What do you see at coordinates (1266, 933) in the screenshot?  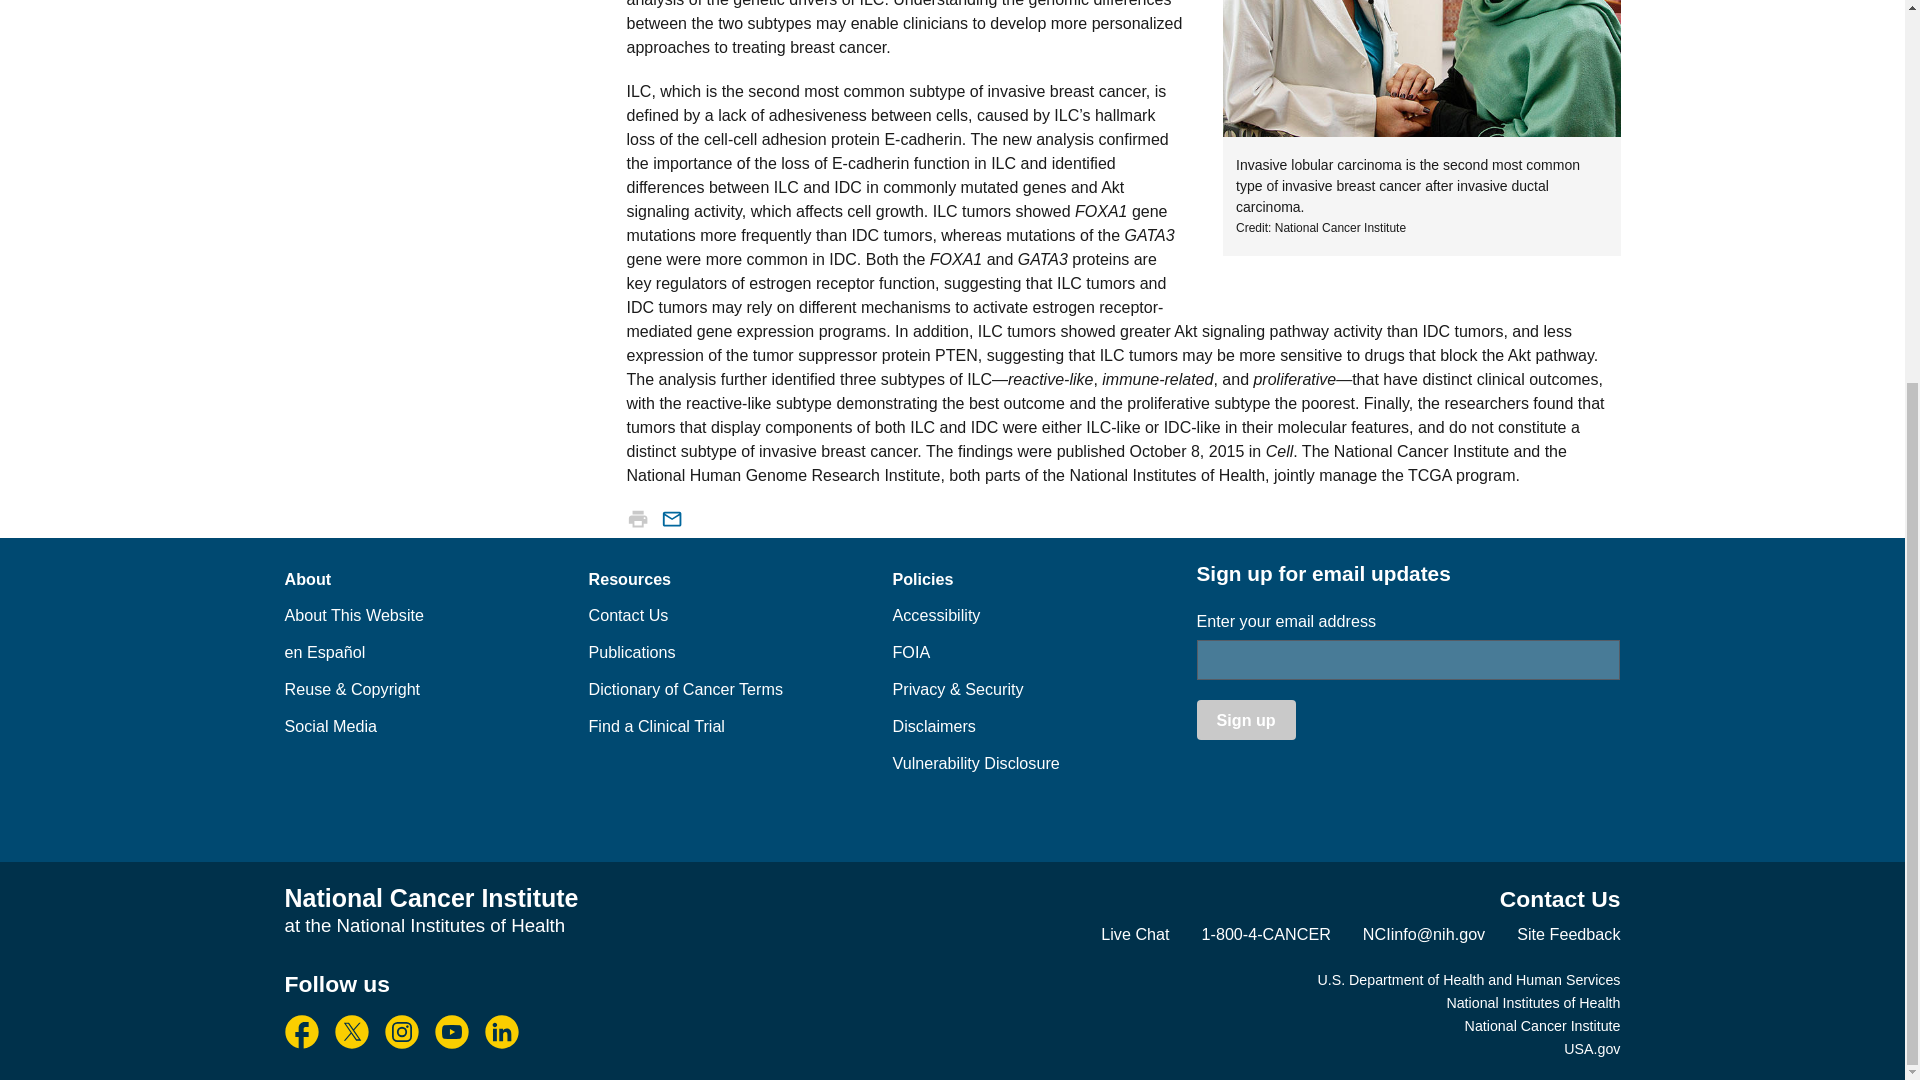 I see `1-800-4-CANCER` at bounding box center [1266, 933].